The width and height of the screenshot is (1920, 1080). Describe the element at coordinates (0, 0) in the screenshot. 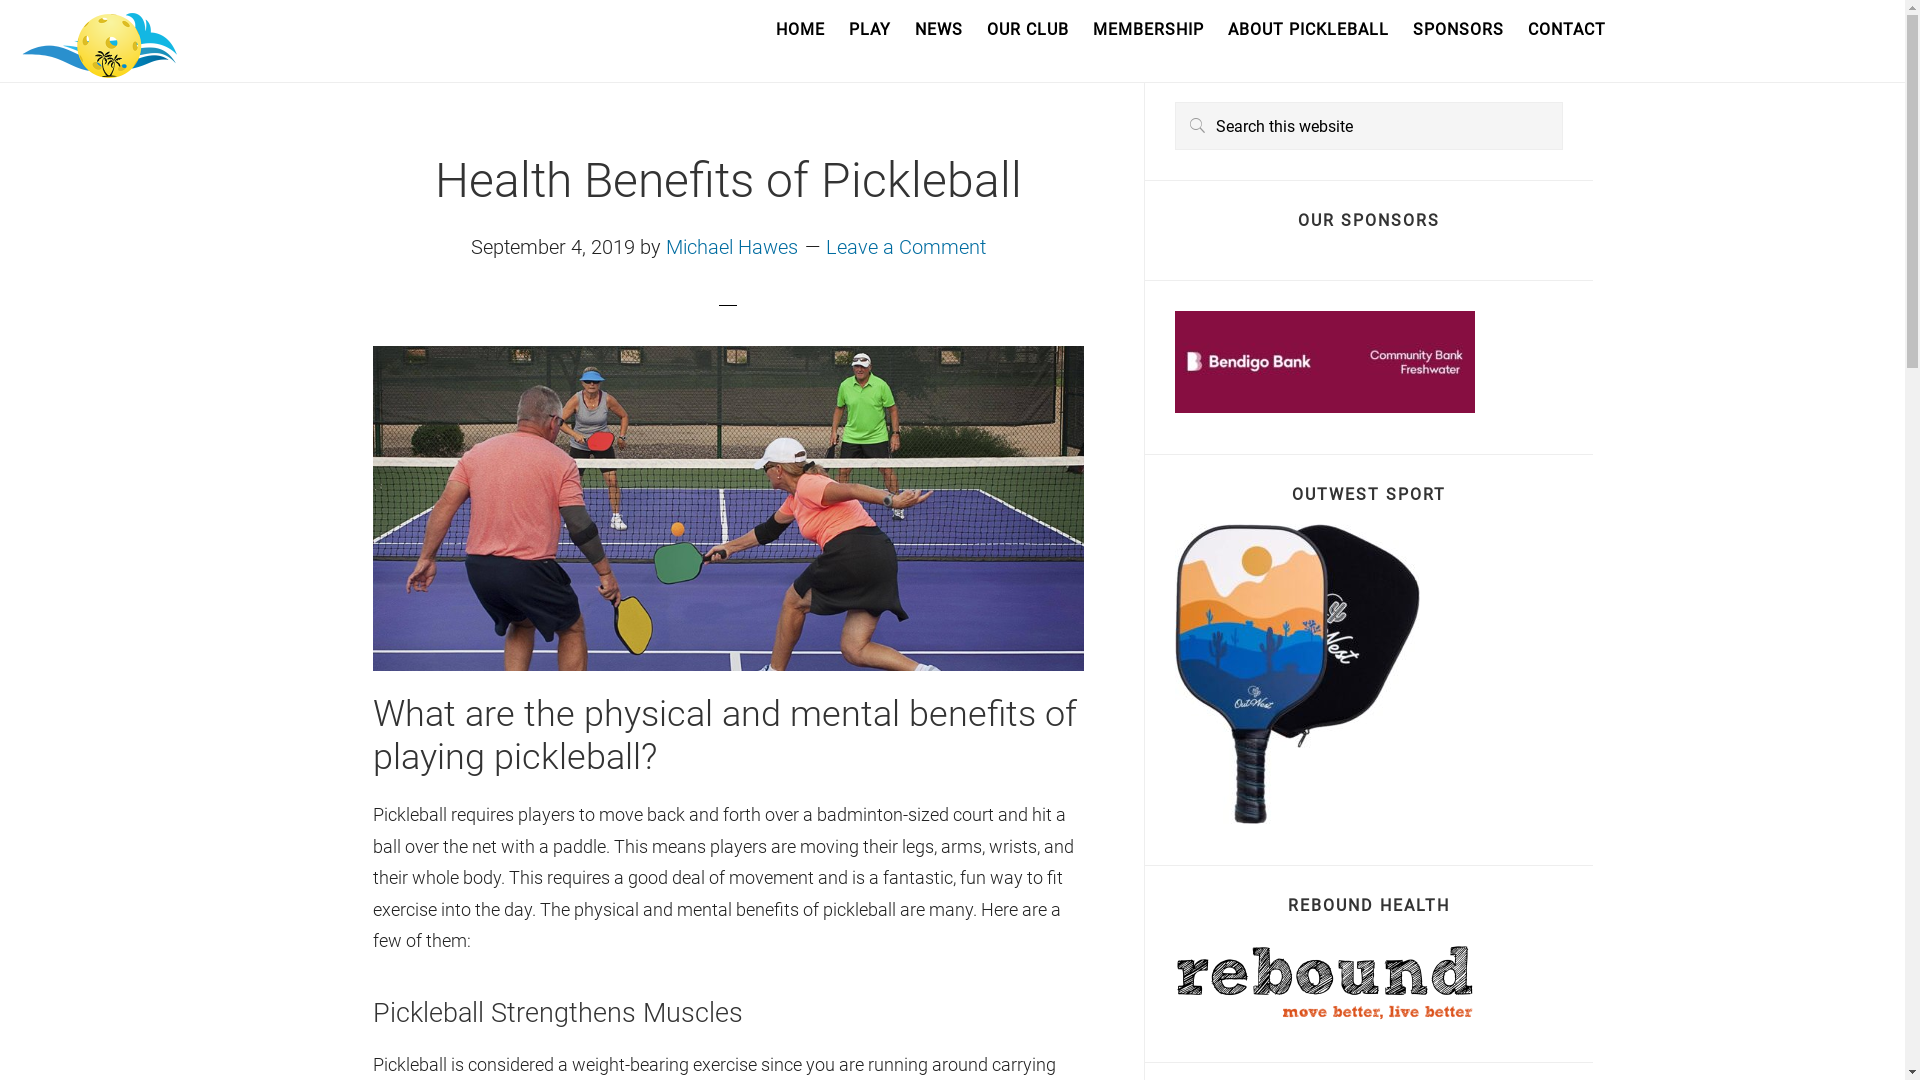

I see `Skip to main content` at that location.